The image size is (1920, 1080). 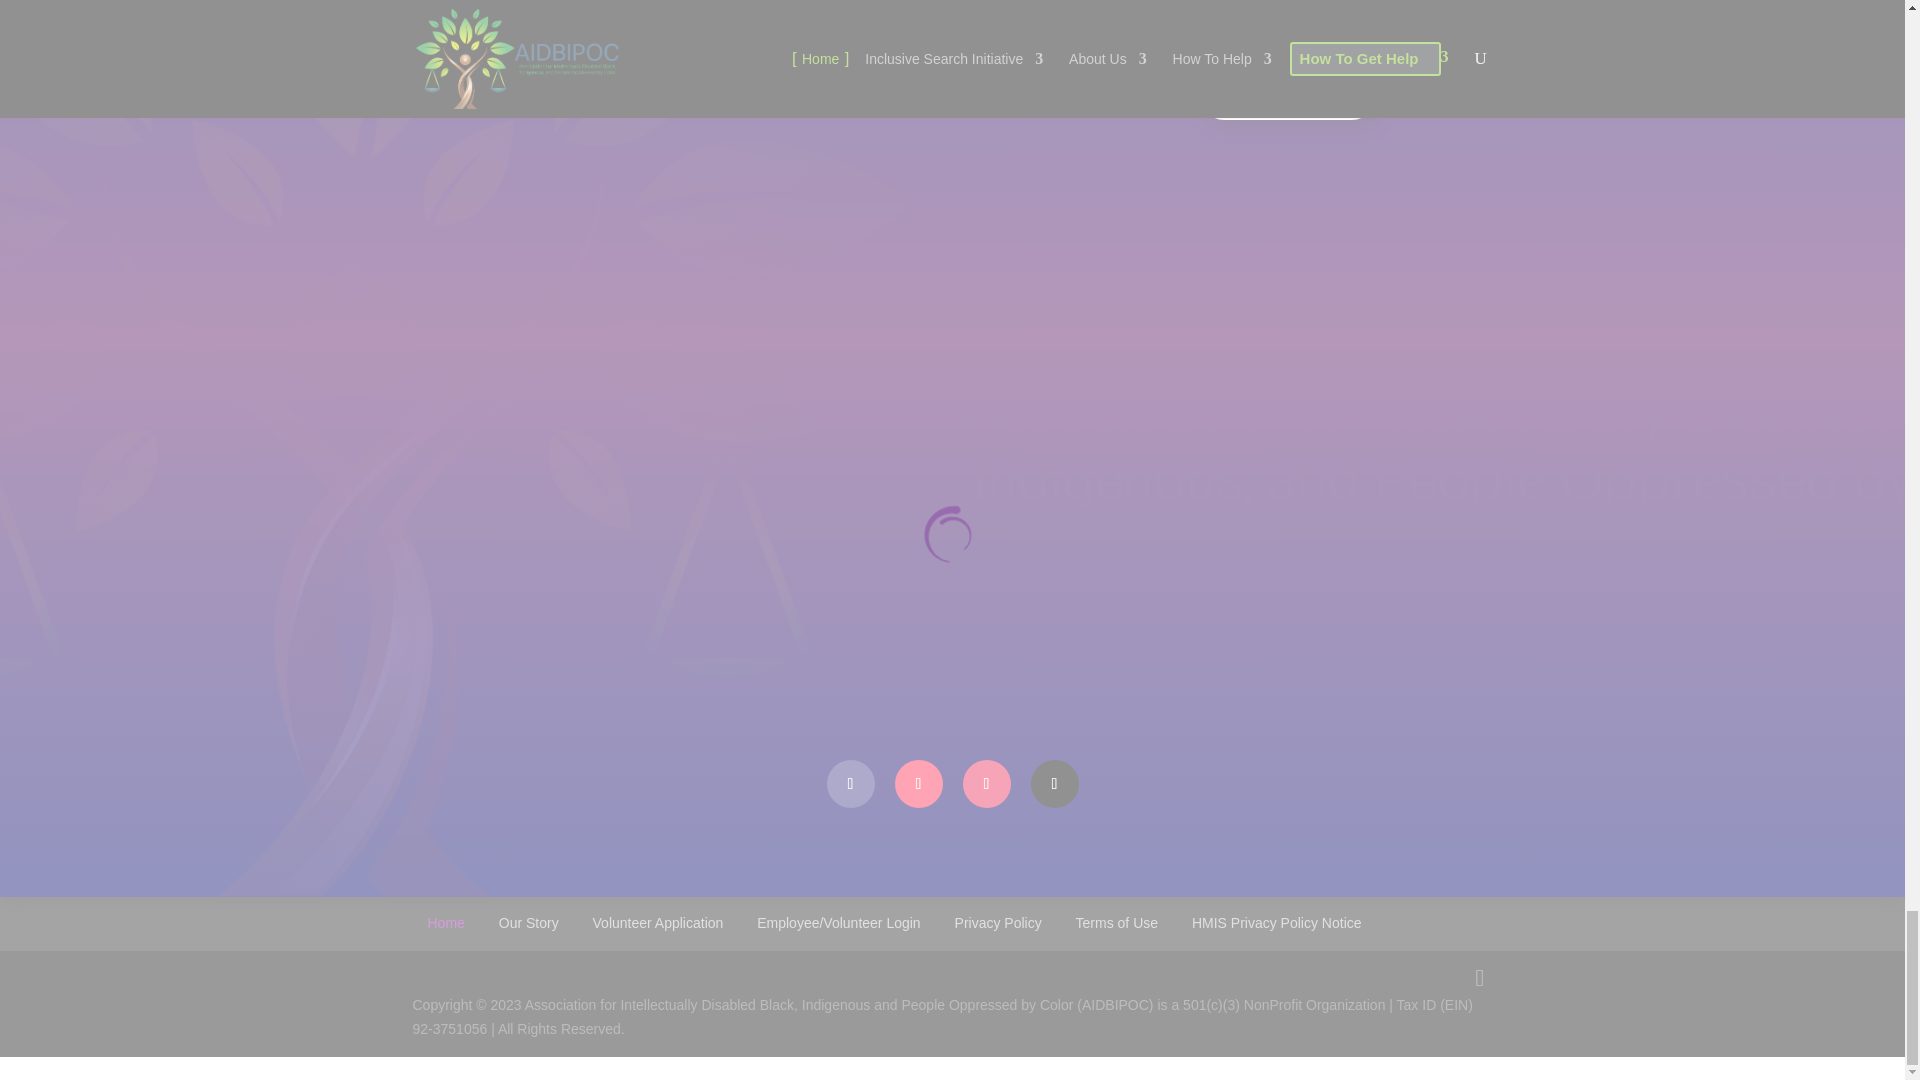 What do you see at coordinates (1053, 784) in the screenshot?
I see `Follow on X` at bounding box center [1053, 784].